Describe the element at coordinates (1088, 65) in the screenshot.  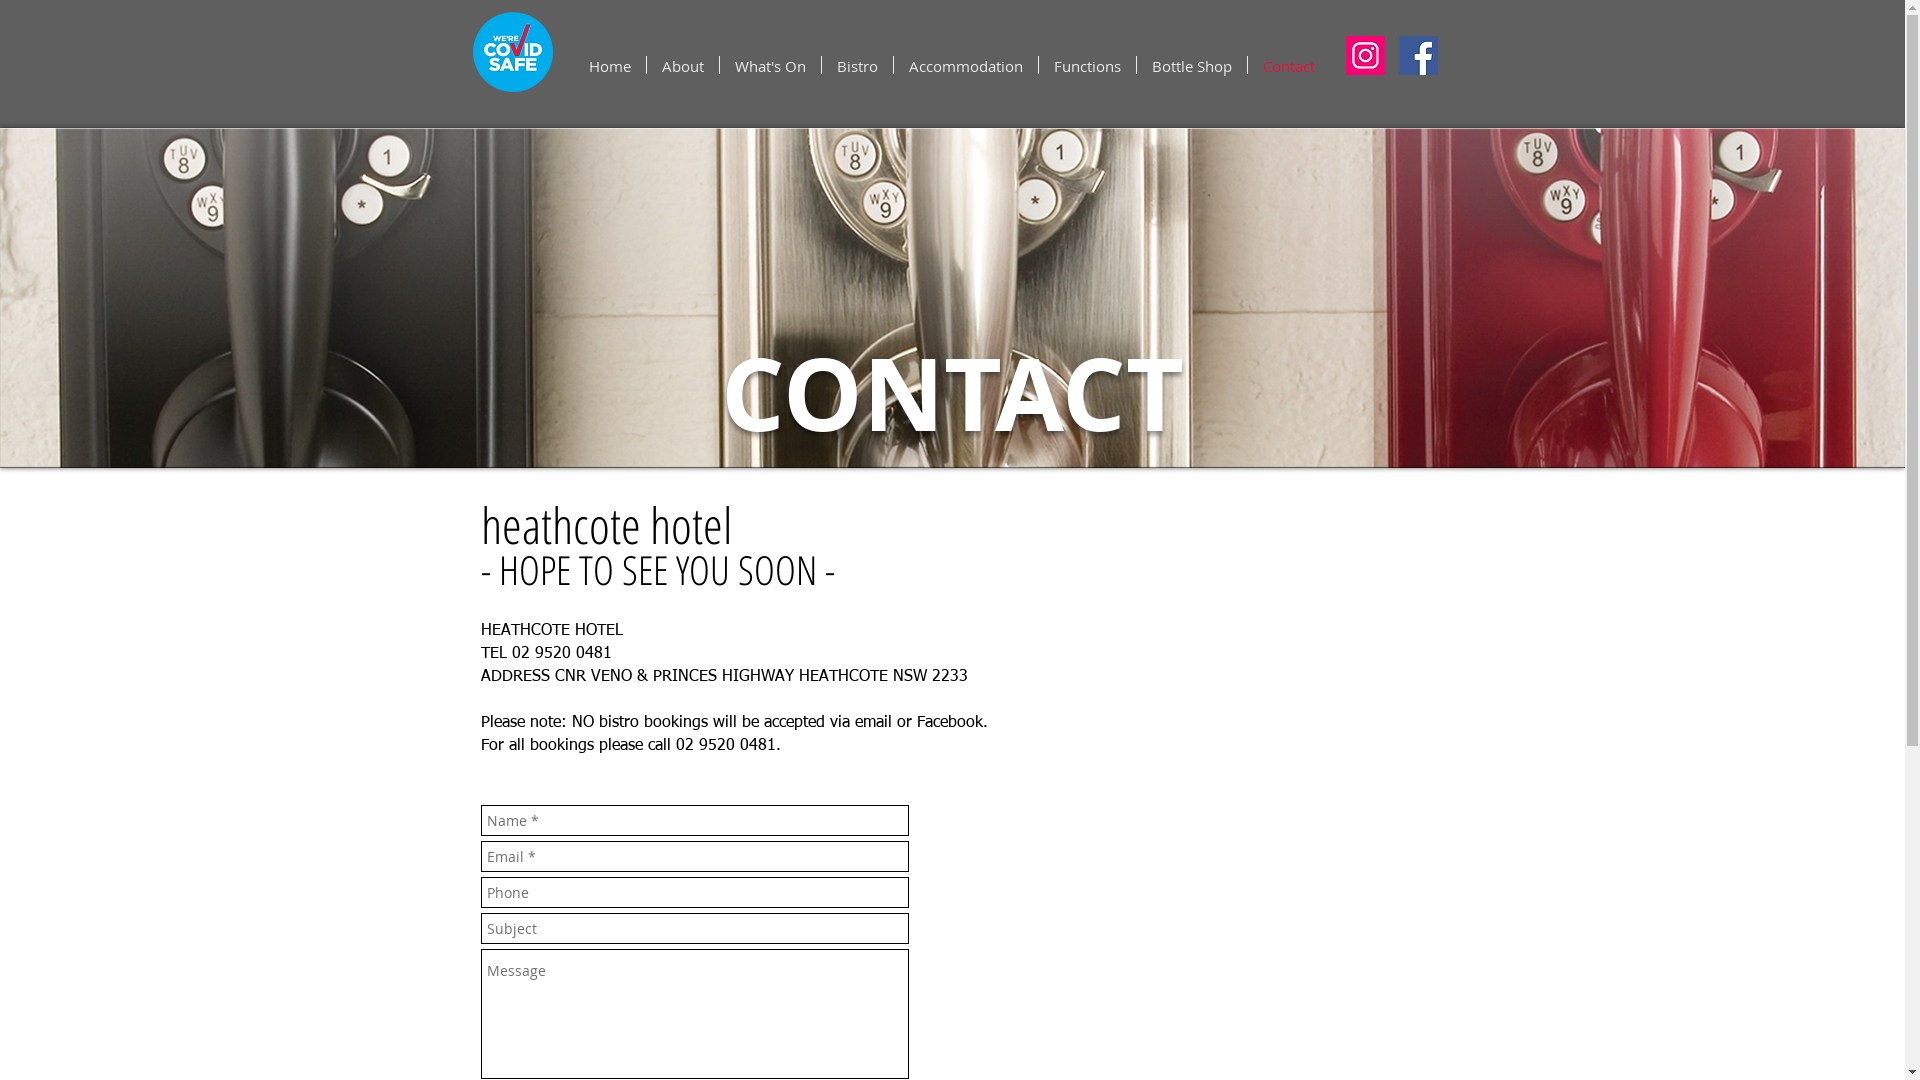
I see `Functions` at that location.